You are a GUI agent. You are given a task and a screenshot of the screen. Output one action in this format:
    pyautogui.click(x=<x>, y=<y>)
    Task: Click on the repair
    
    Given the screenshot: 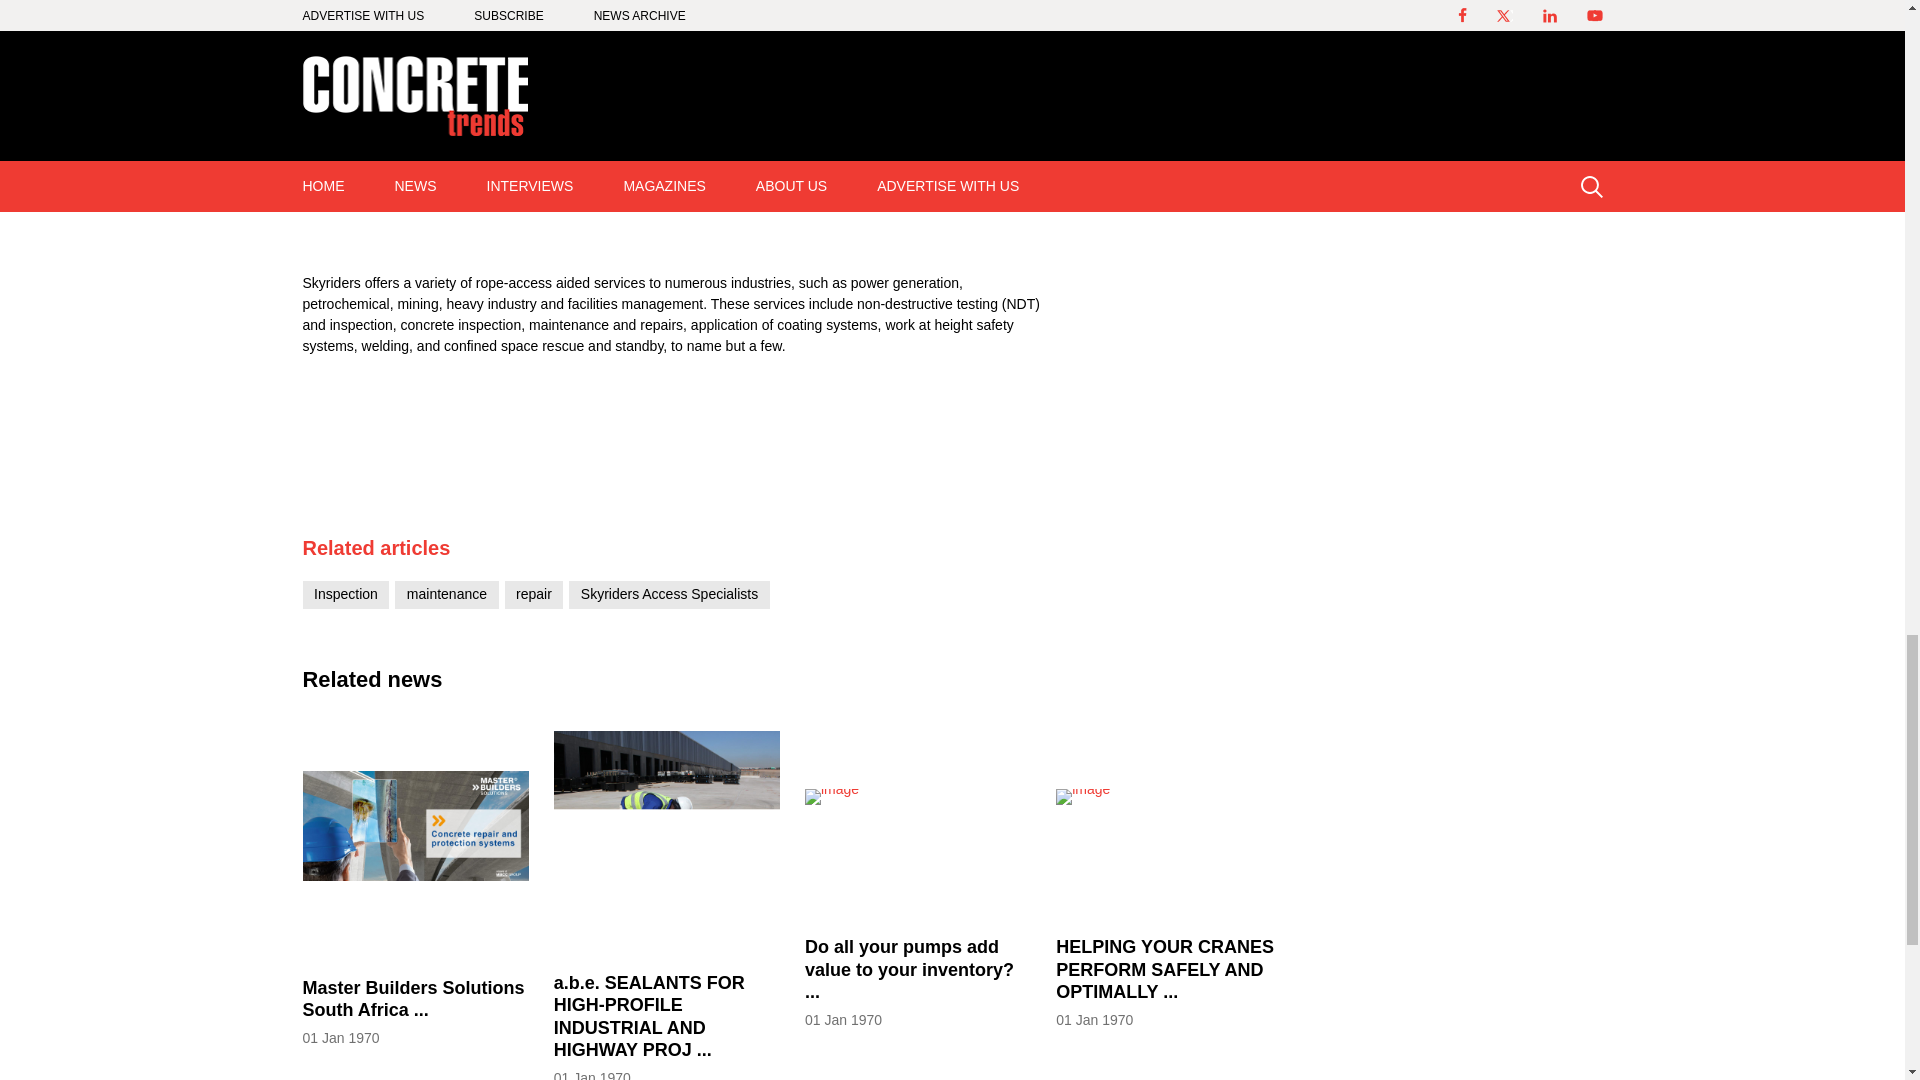 What is the action you would take?
    pyautogui.click(x=534, y=594)
    